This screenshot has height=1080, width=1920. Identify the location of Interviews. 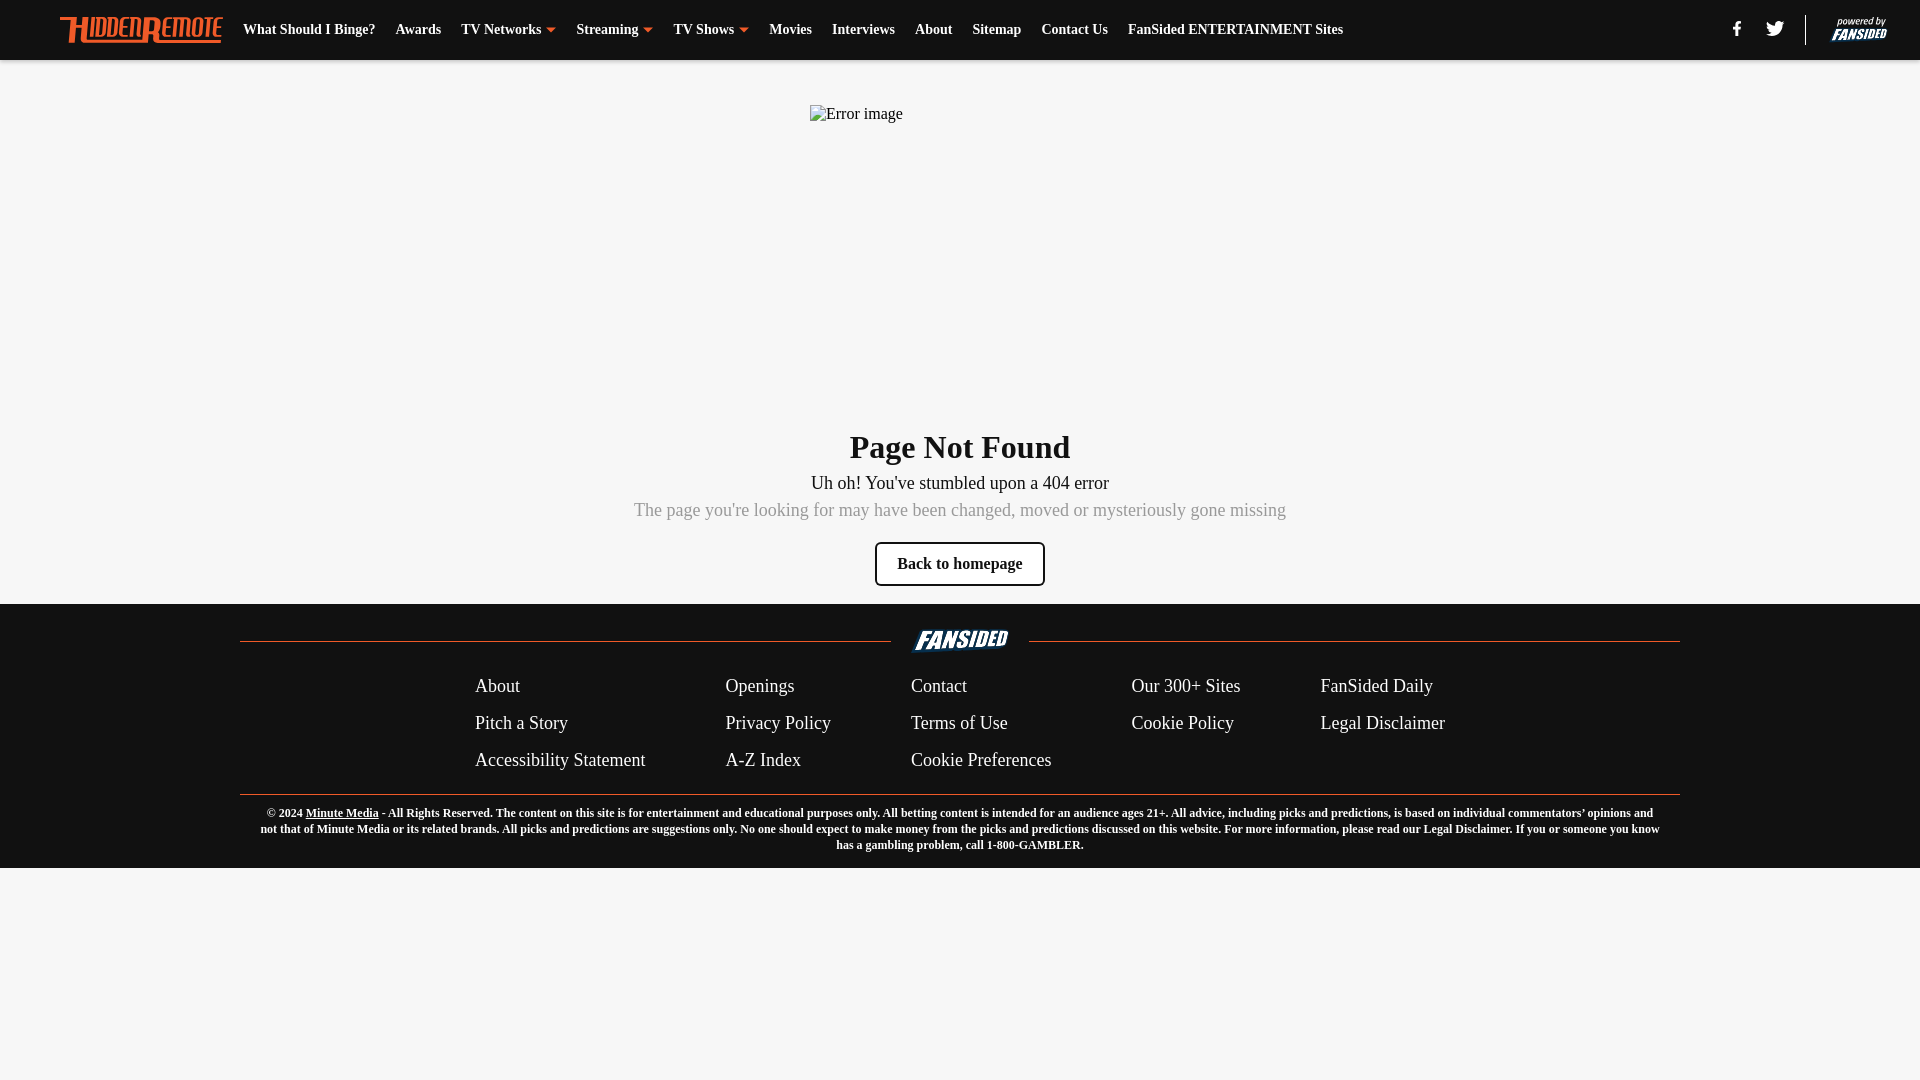
(862, 30).